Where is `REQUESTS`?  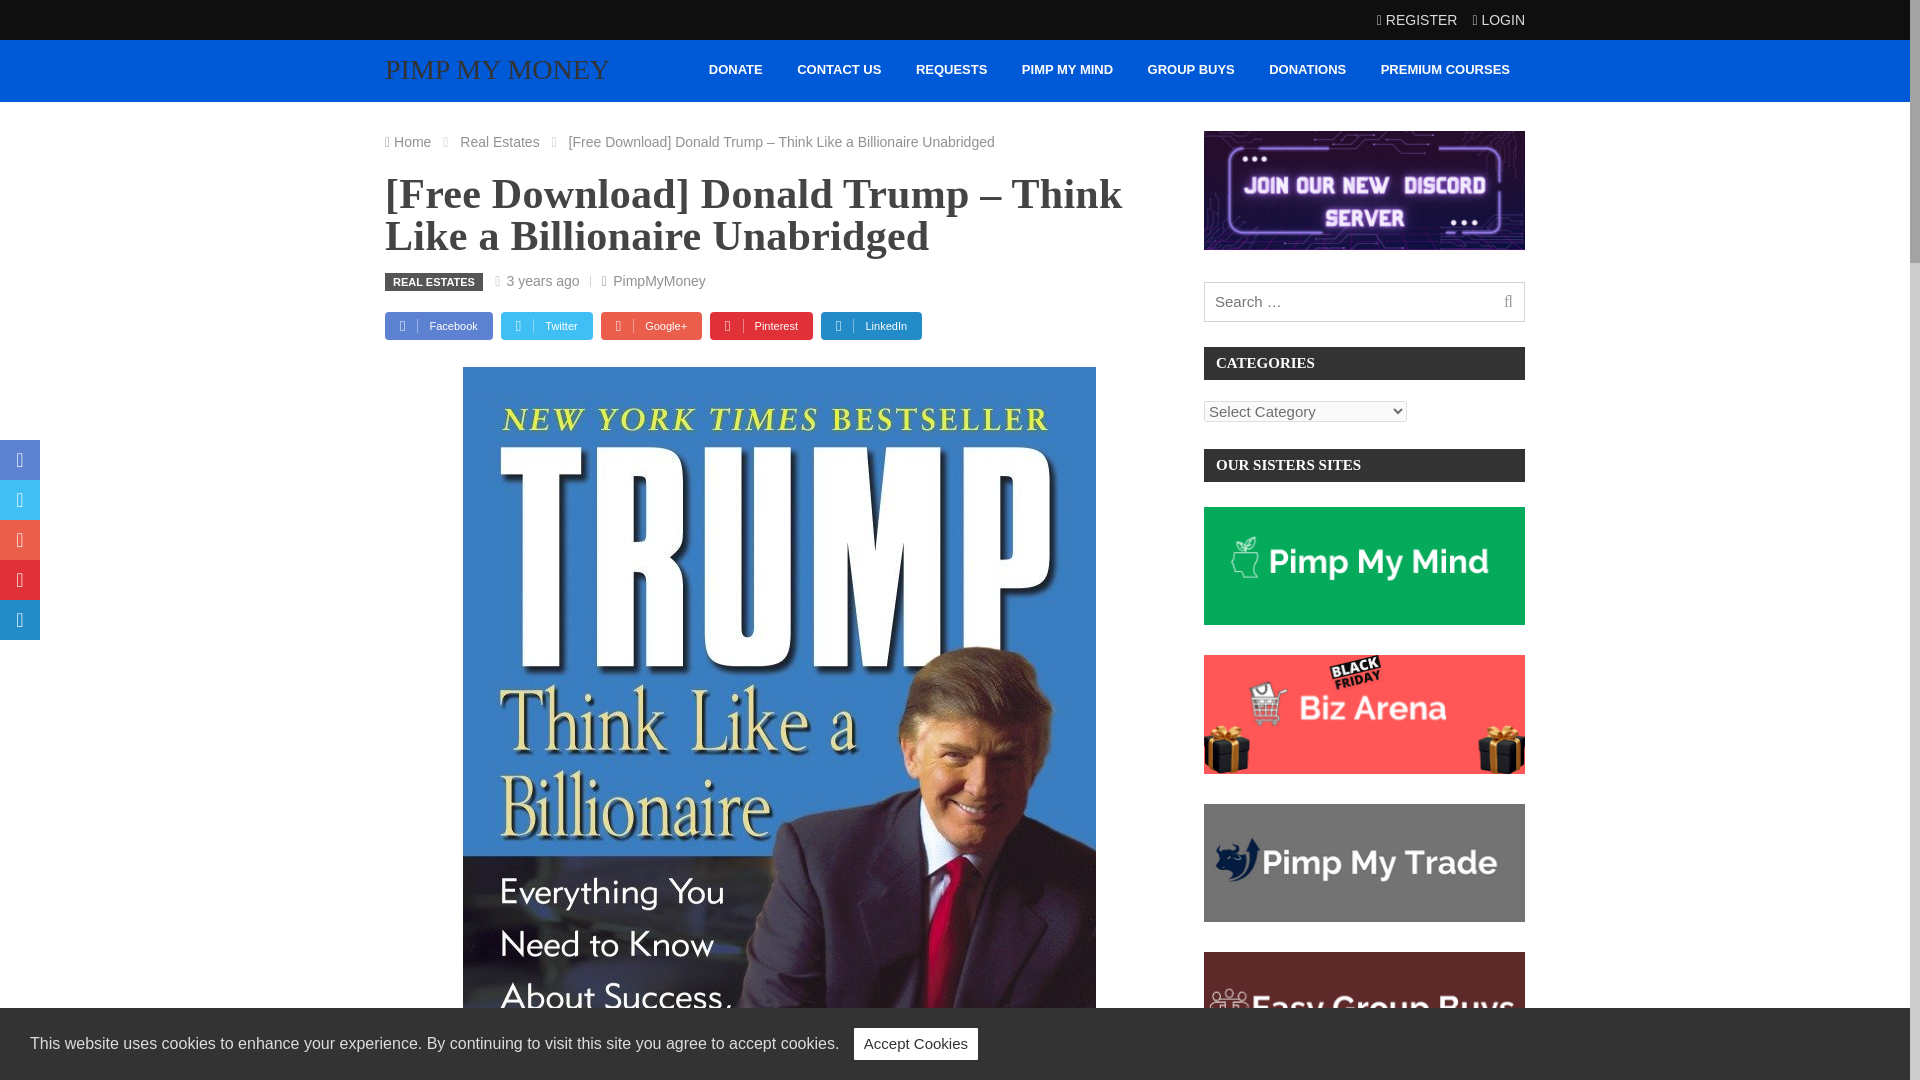
REQUESTS is located at coordinates (952, 70).